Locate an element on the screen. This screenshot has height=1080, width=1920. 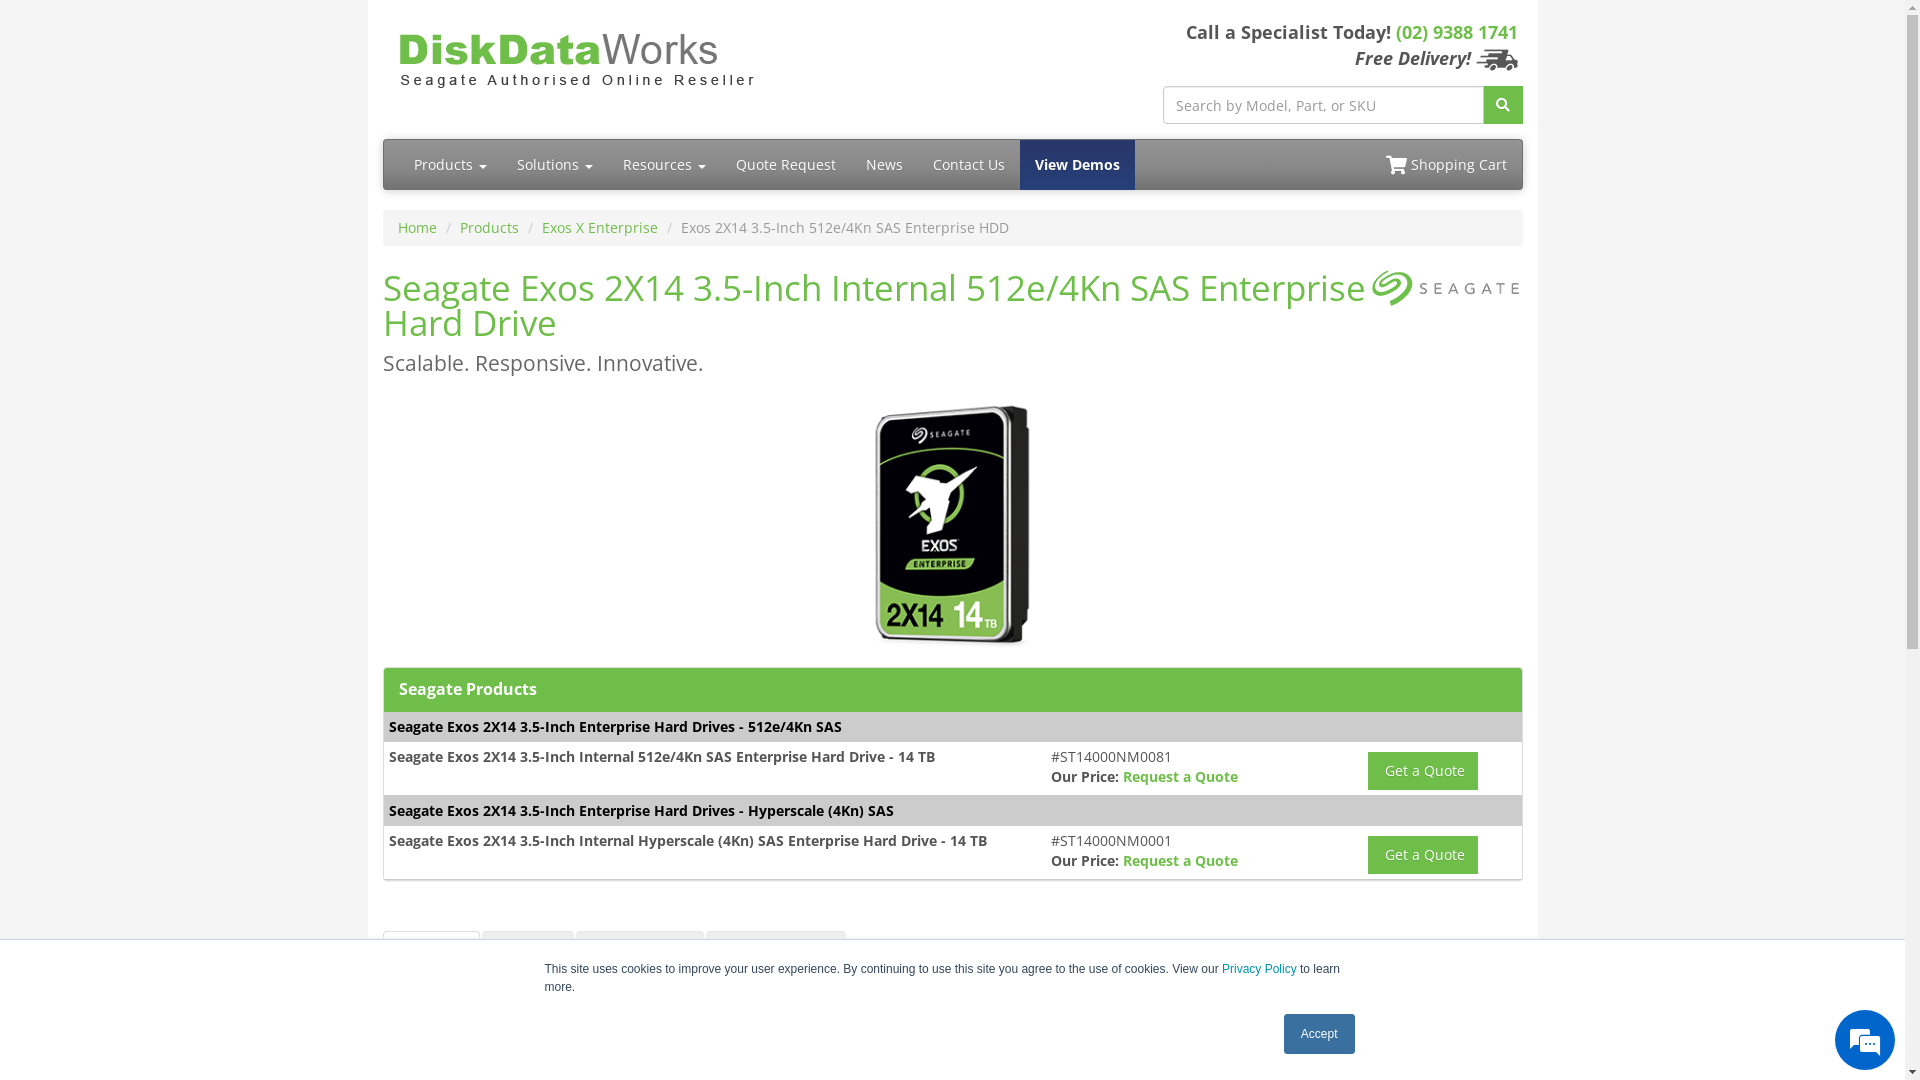
Overview is located at coordinates (430, 952).